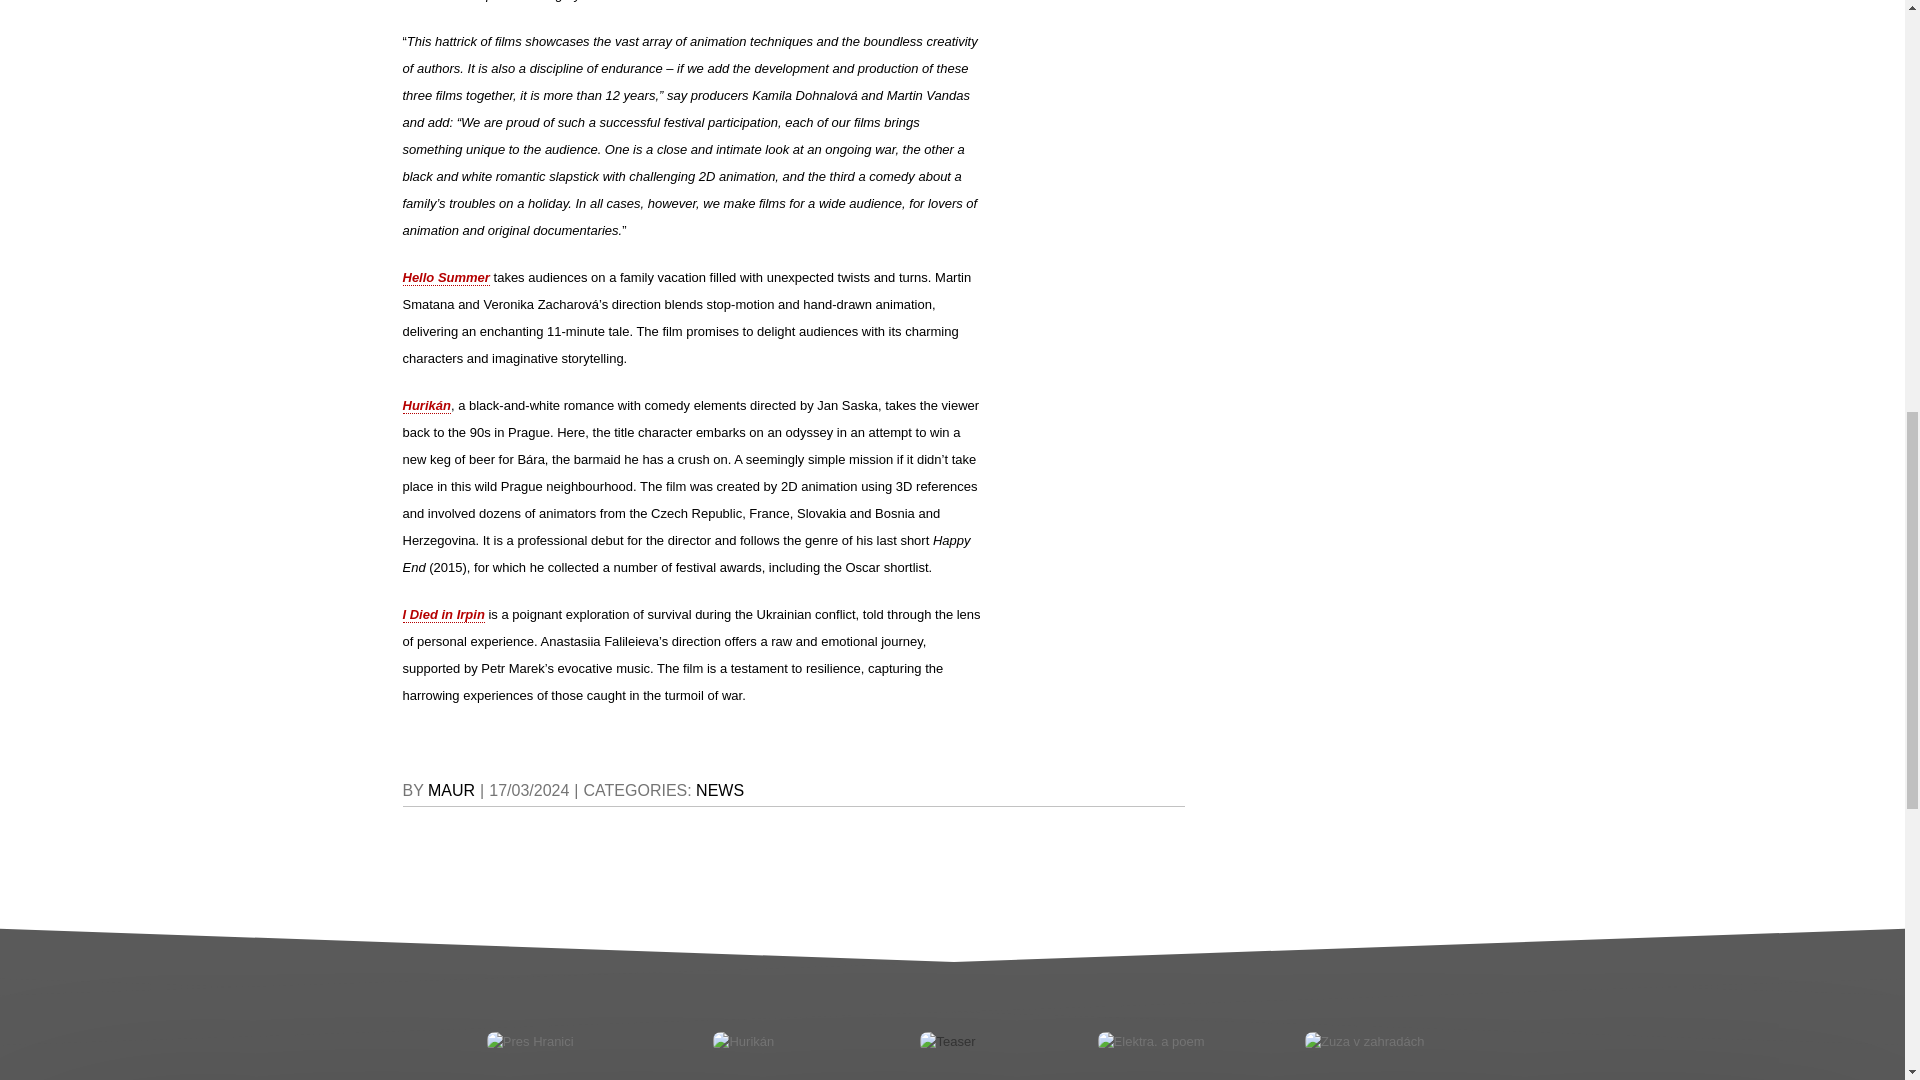 This screenshot has height=1080, width=1920. What do you see at coordinates (451, 790) in the screenshot?
I see `Posts by Maur` at bounding box center [451, 790].